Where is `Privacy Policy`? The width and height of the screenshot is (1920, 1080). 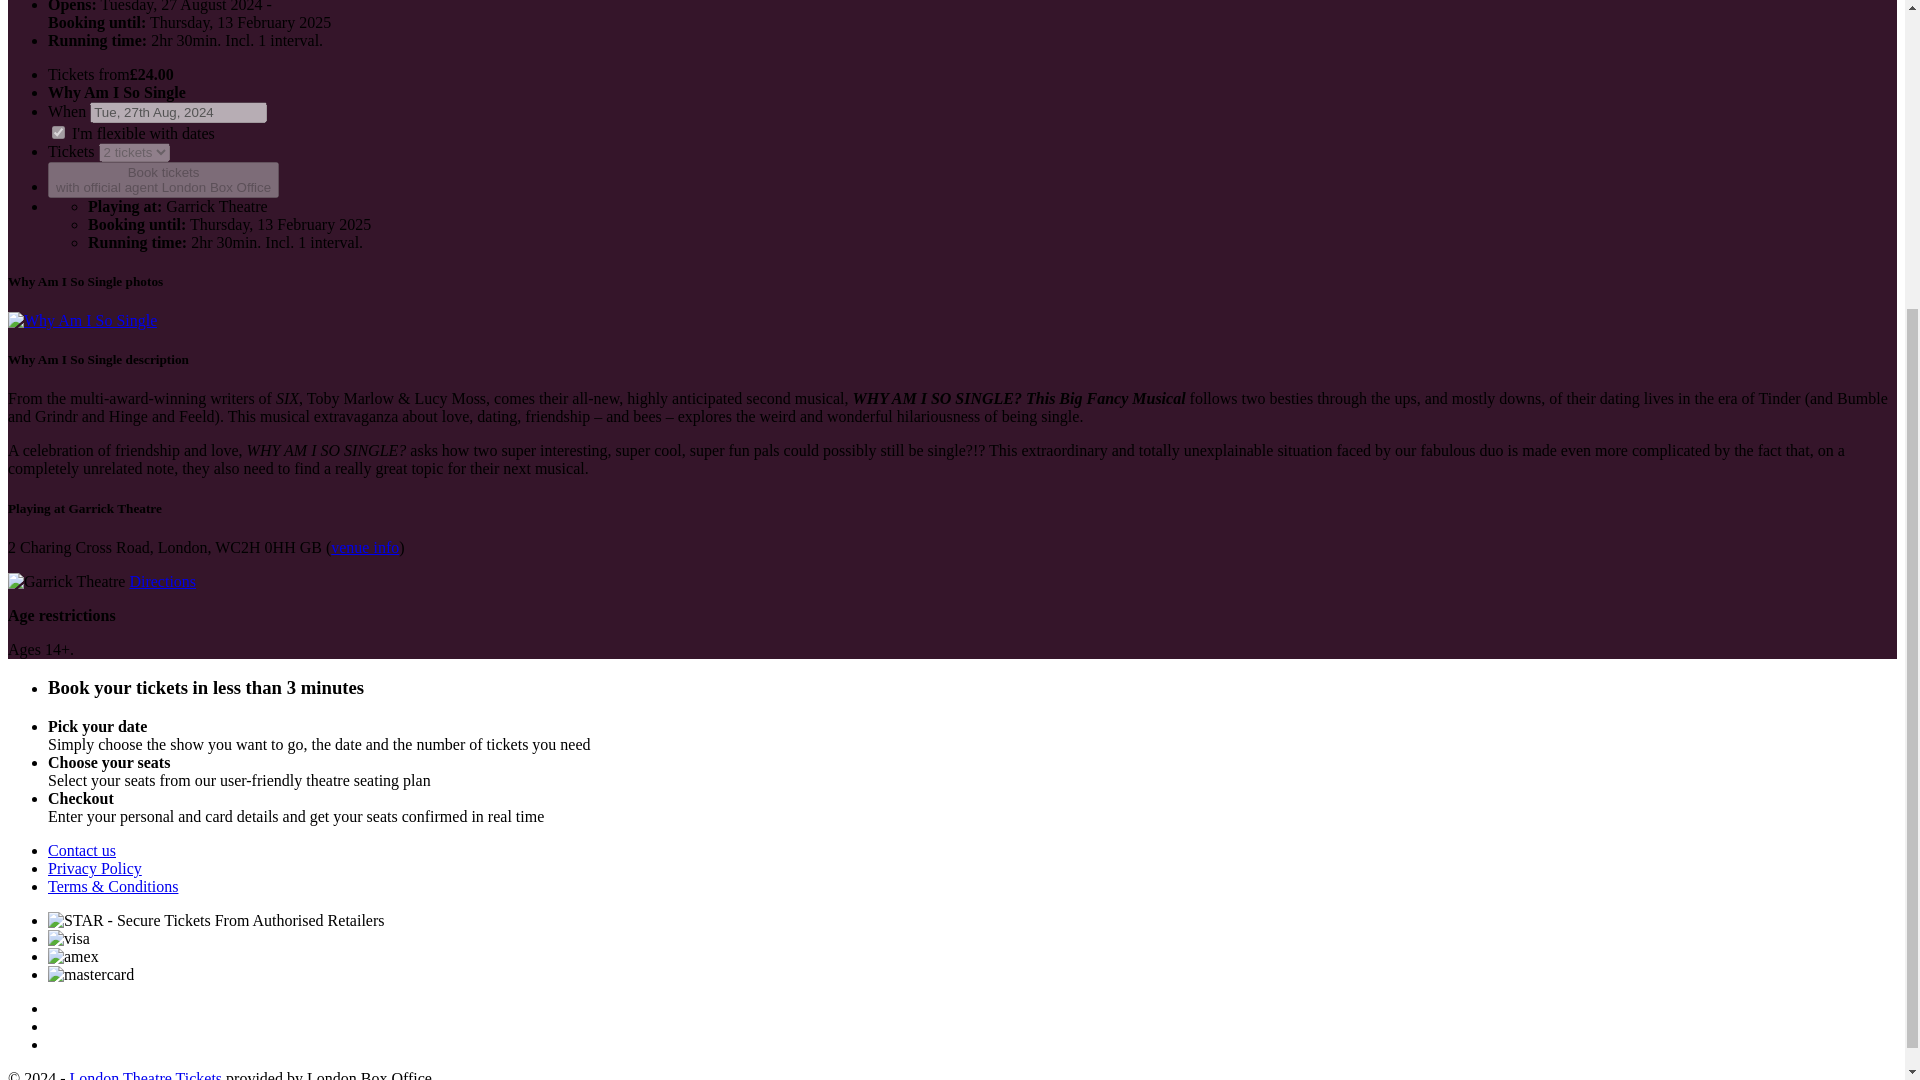
Privacy Policy is located at coordinates (74, 956).